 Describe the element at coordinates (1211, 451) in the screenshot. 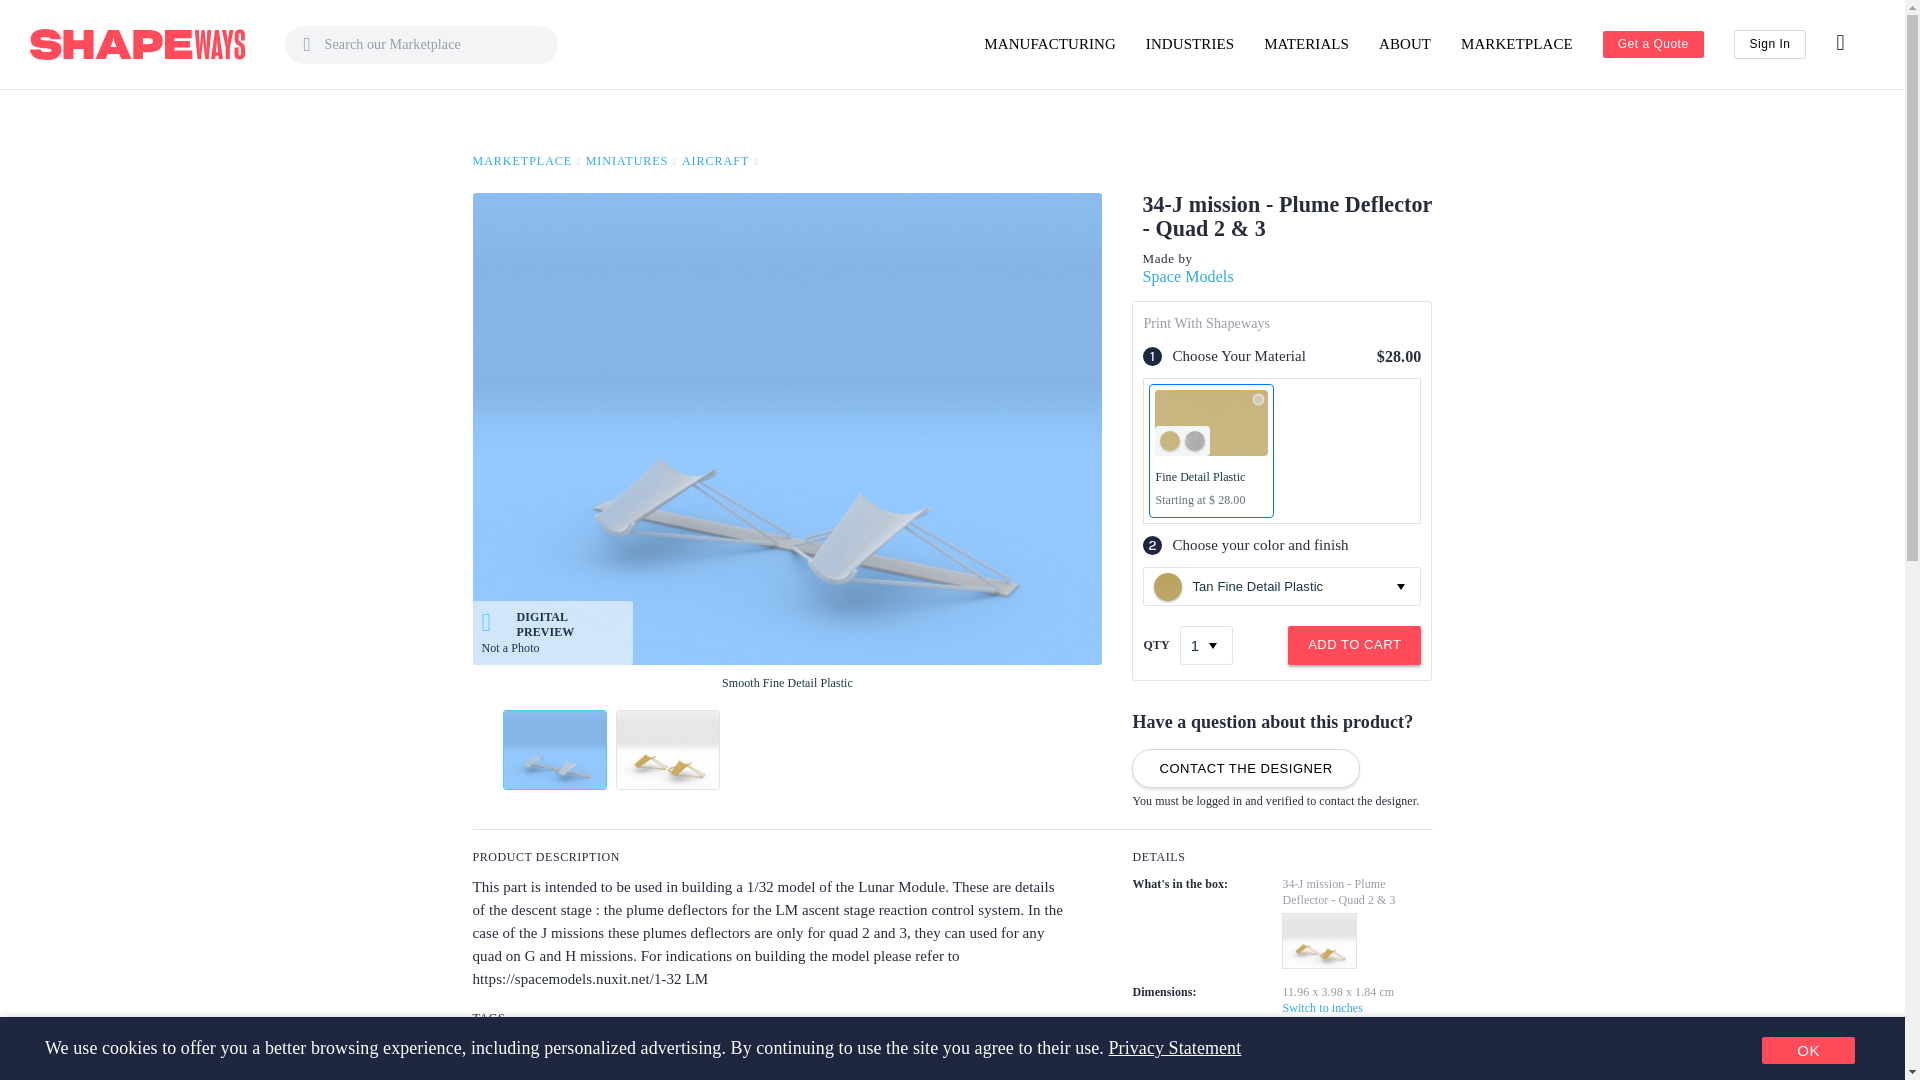

I see `Fine Detail Plastic` at that location.